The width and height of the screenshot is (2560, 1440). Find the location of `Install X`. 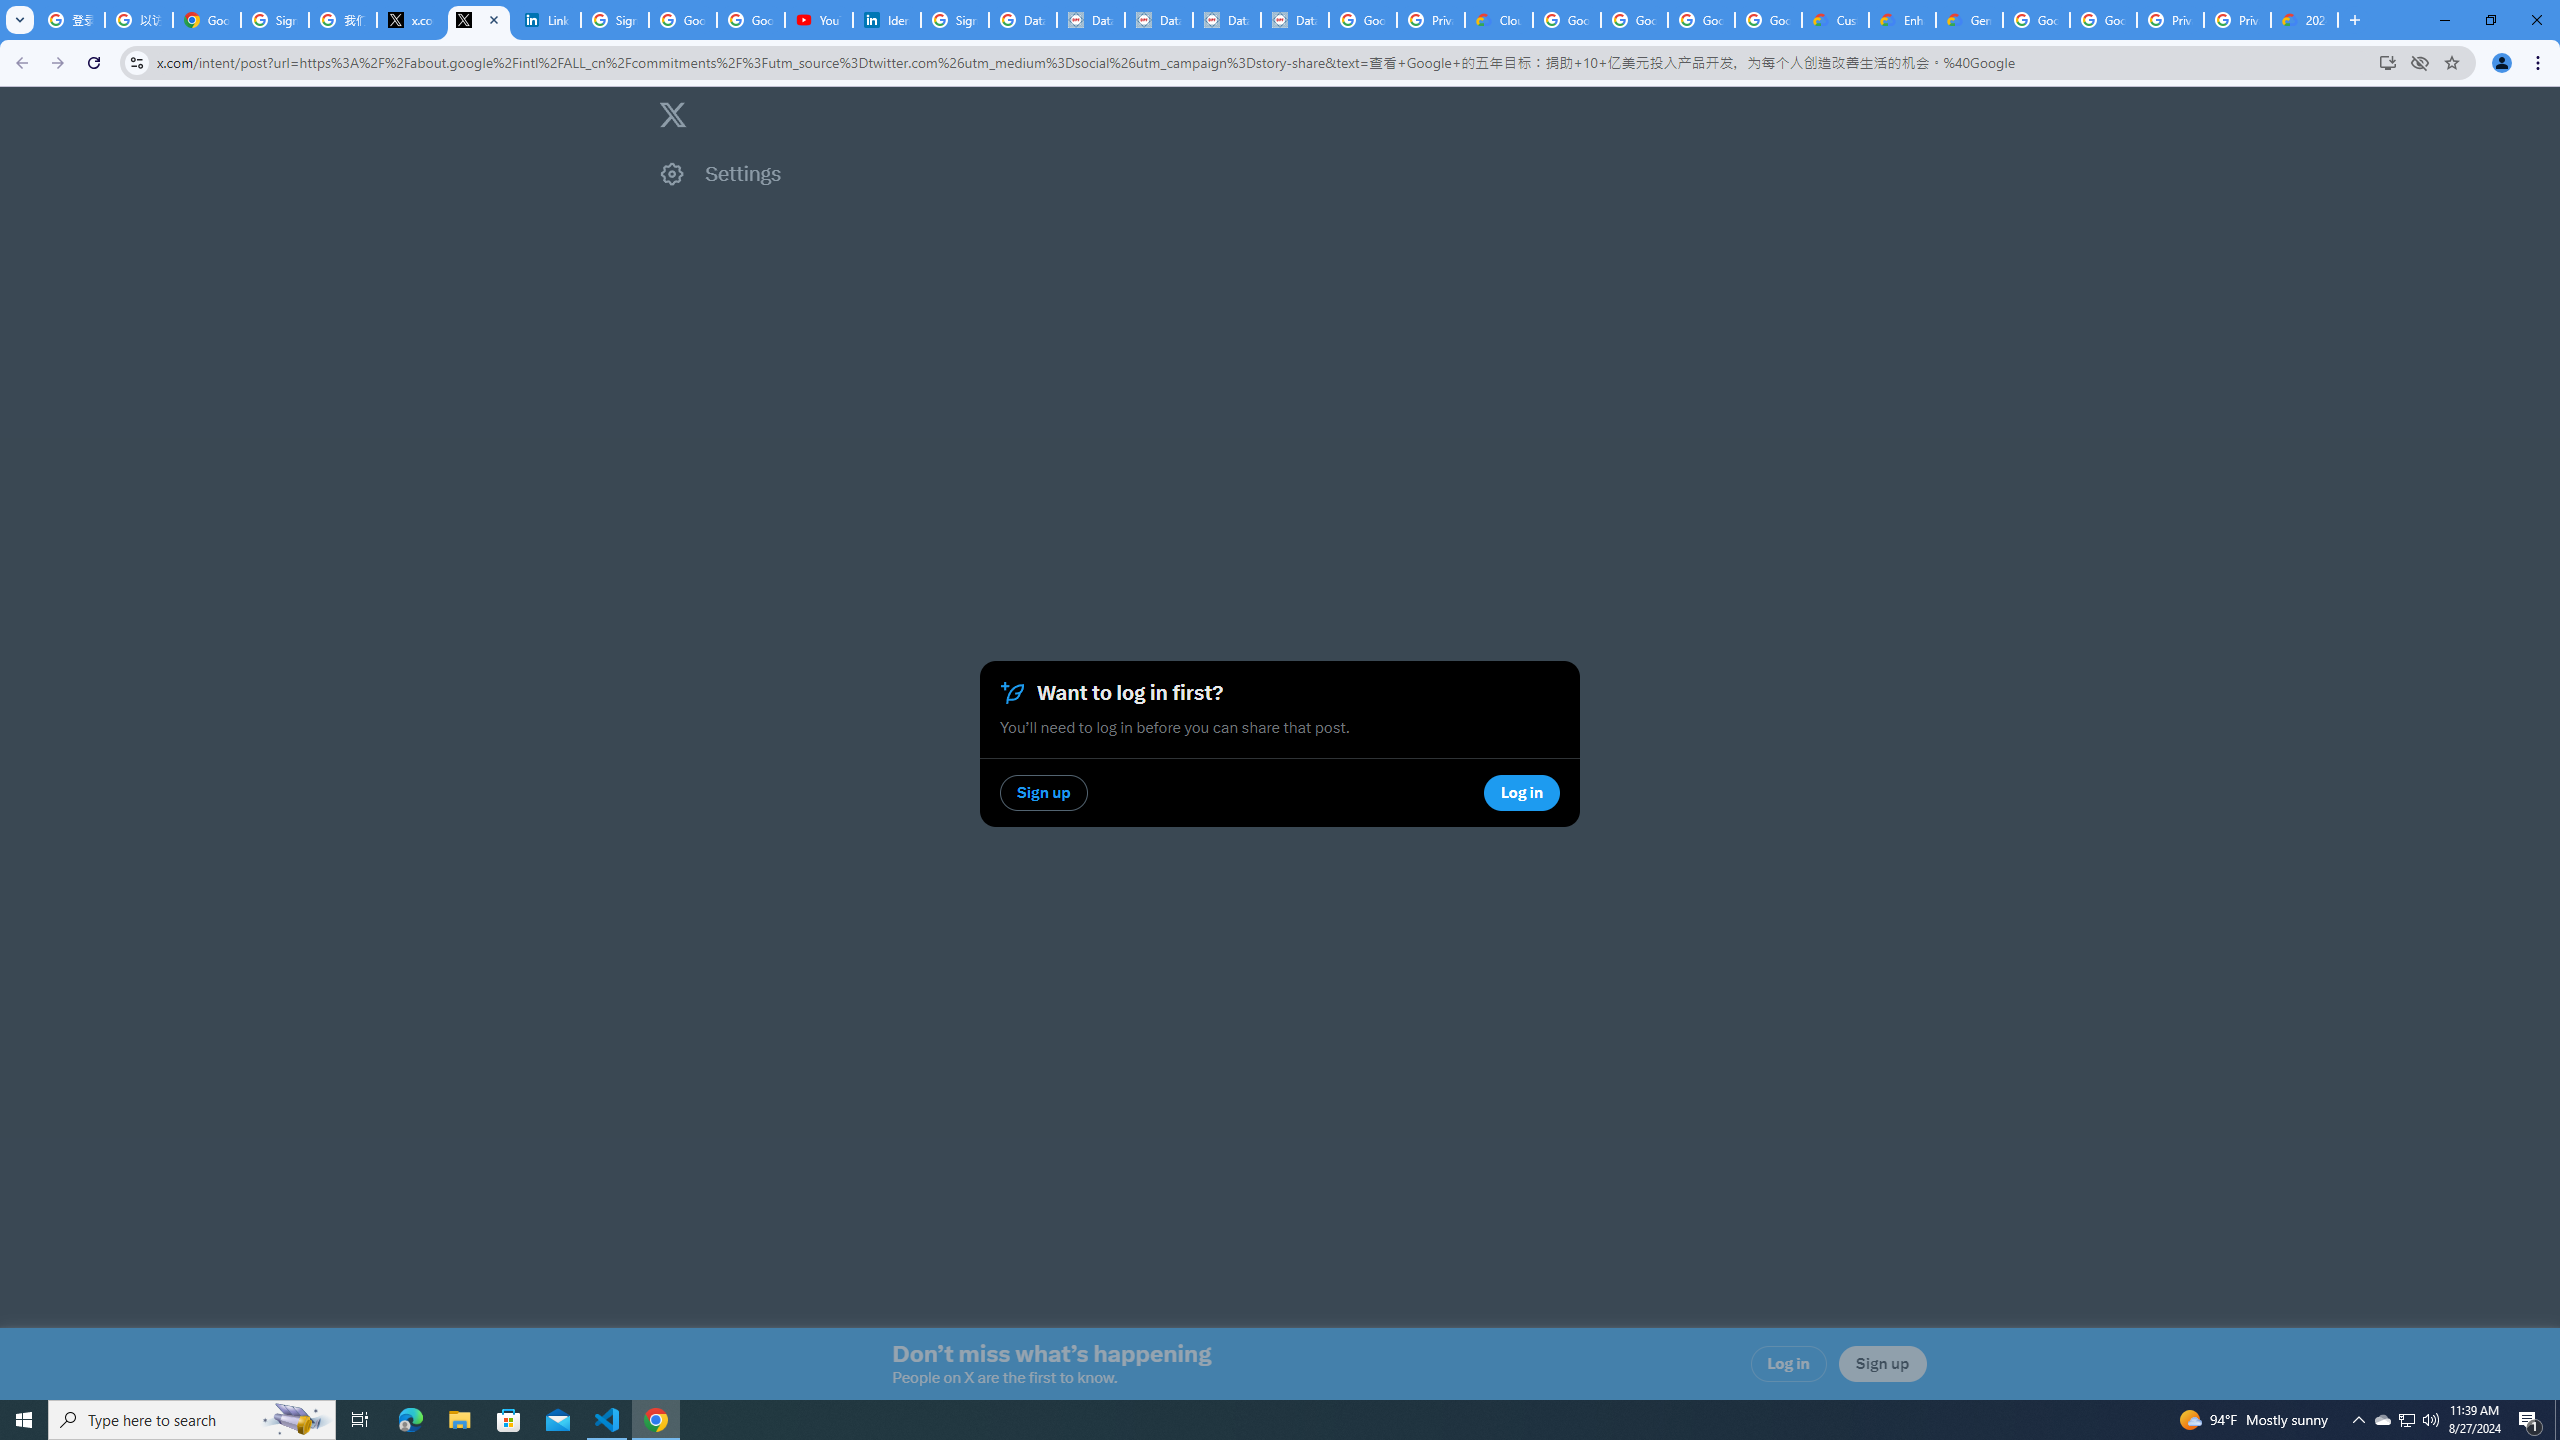

Install X is located at coordinates (2388, 62).